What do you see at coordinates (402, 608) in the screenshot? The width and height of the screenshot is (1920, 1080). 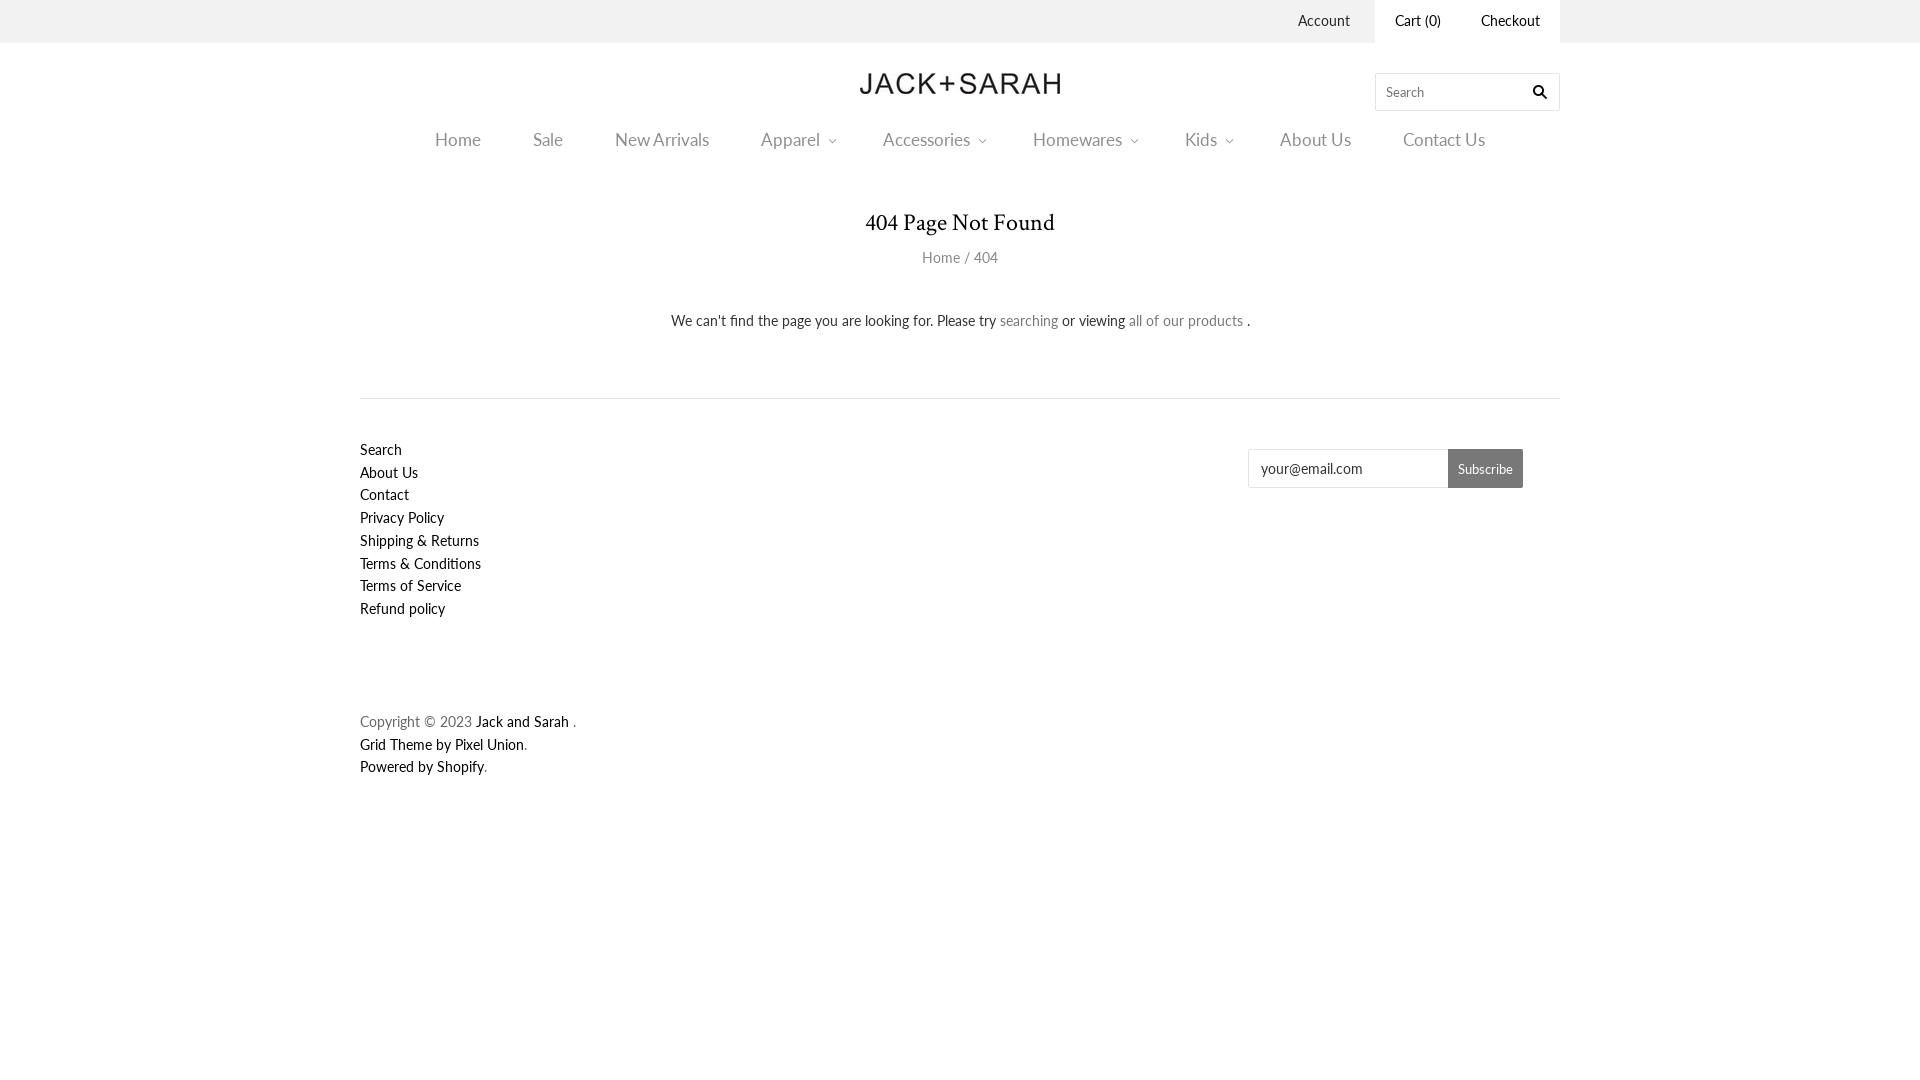 I see `Refund policy` at bounding box center [402, 608].